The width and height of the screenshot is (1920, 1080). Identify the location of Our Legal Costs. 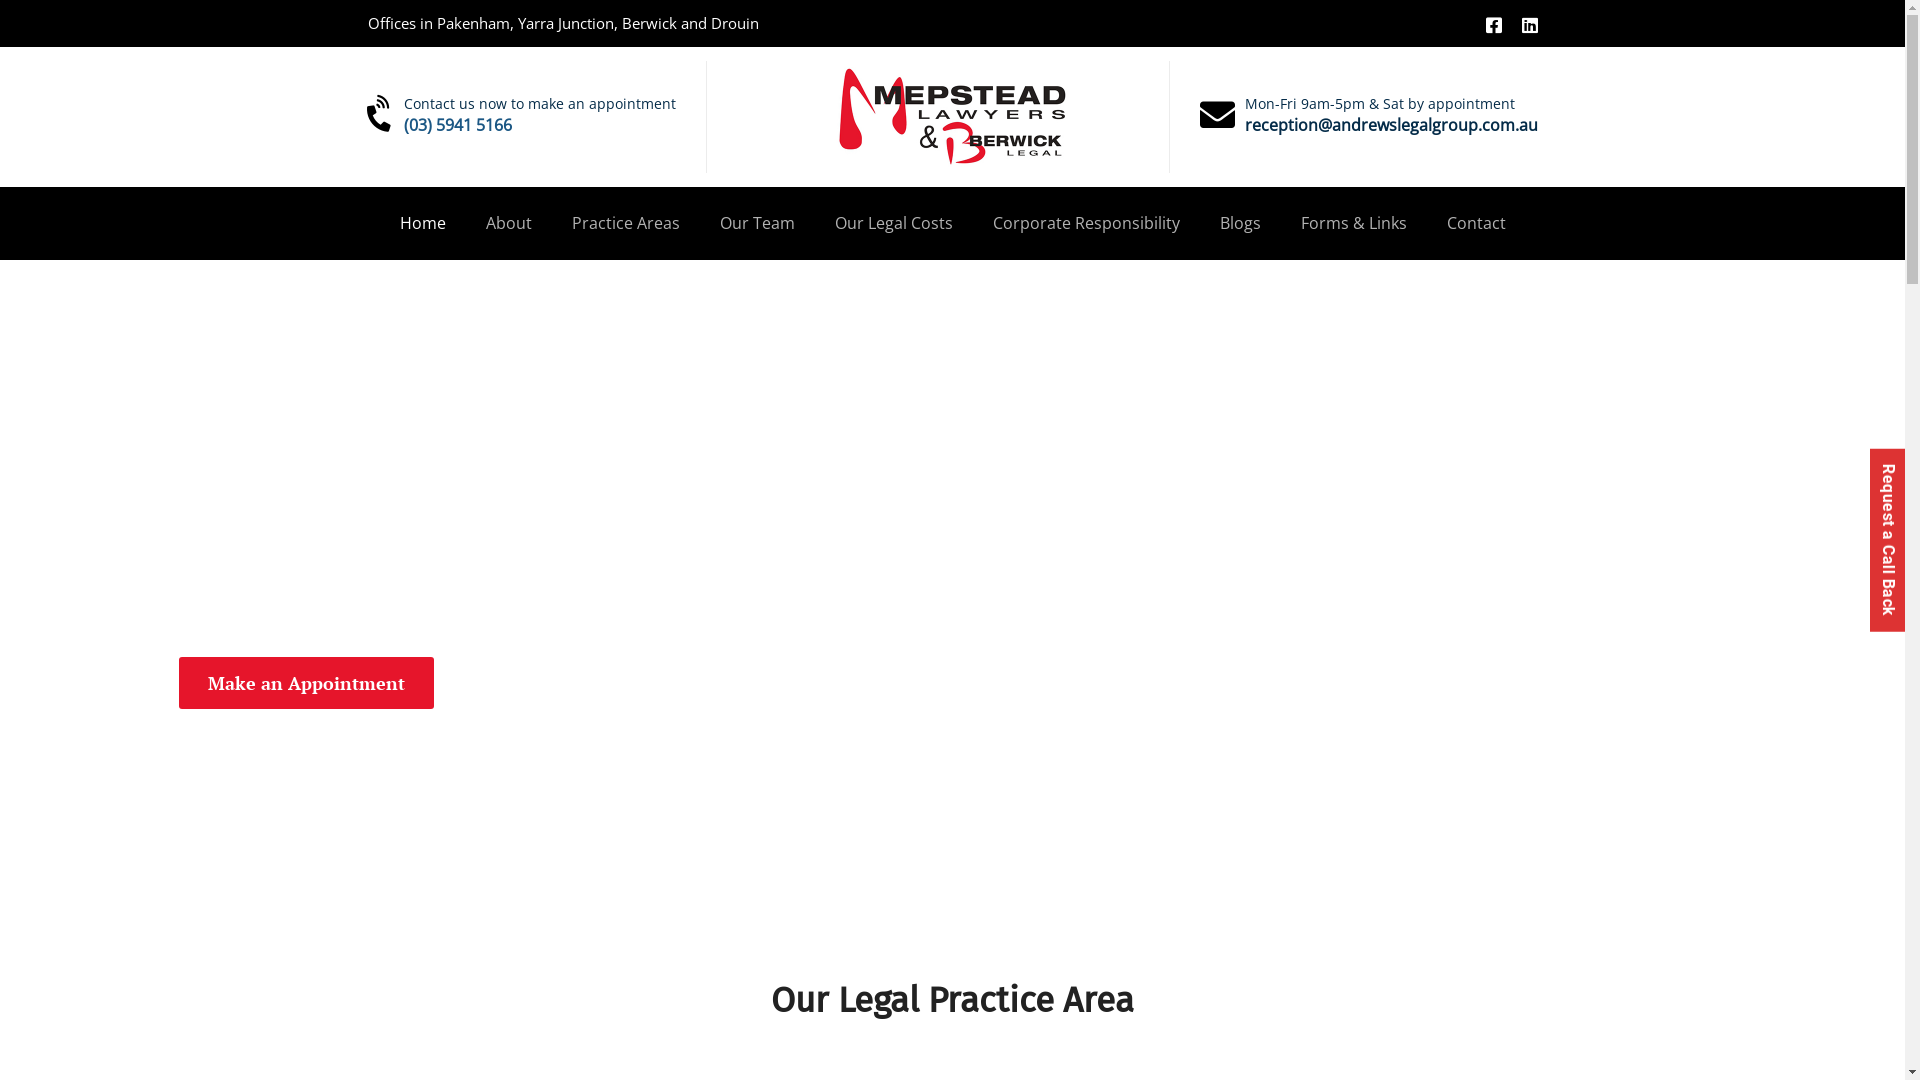
(893, 223).